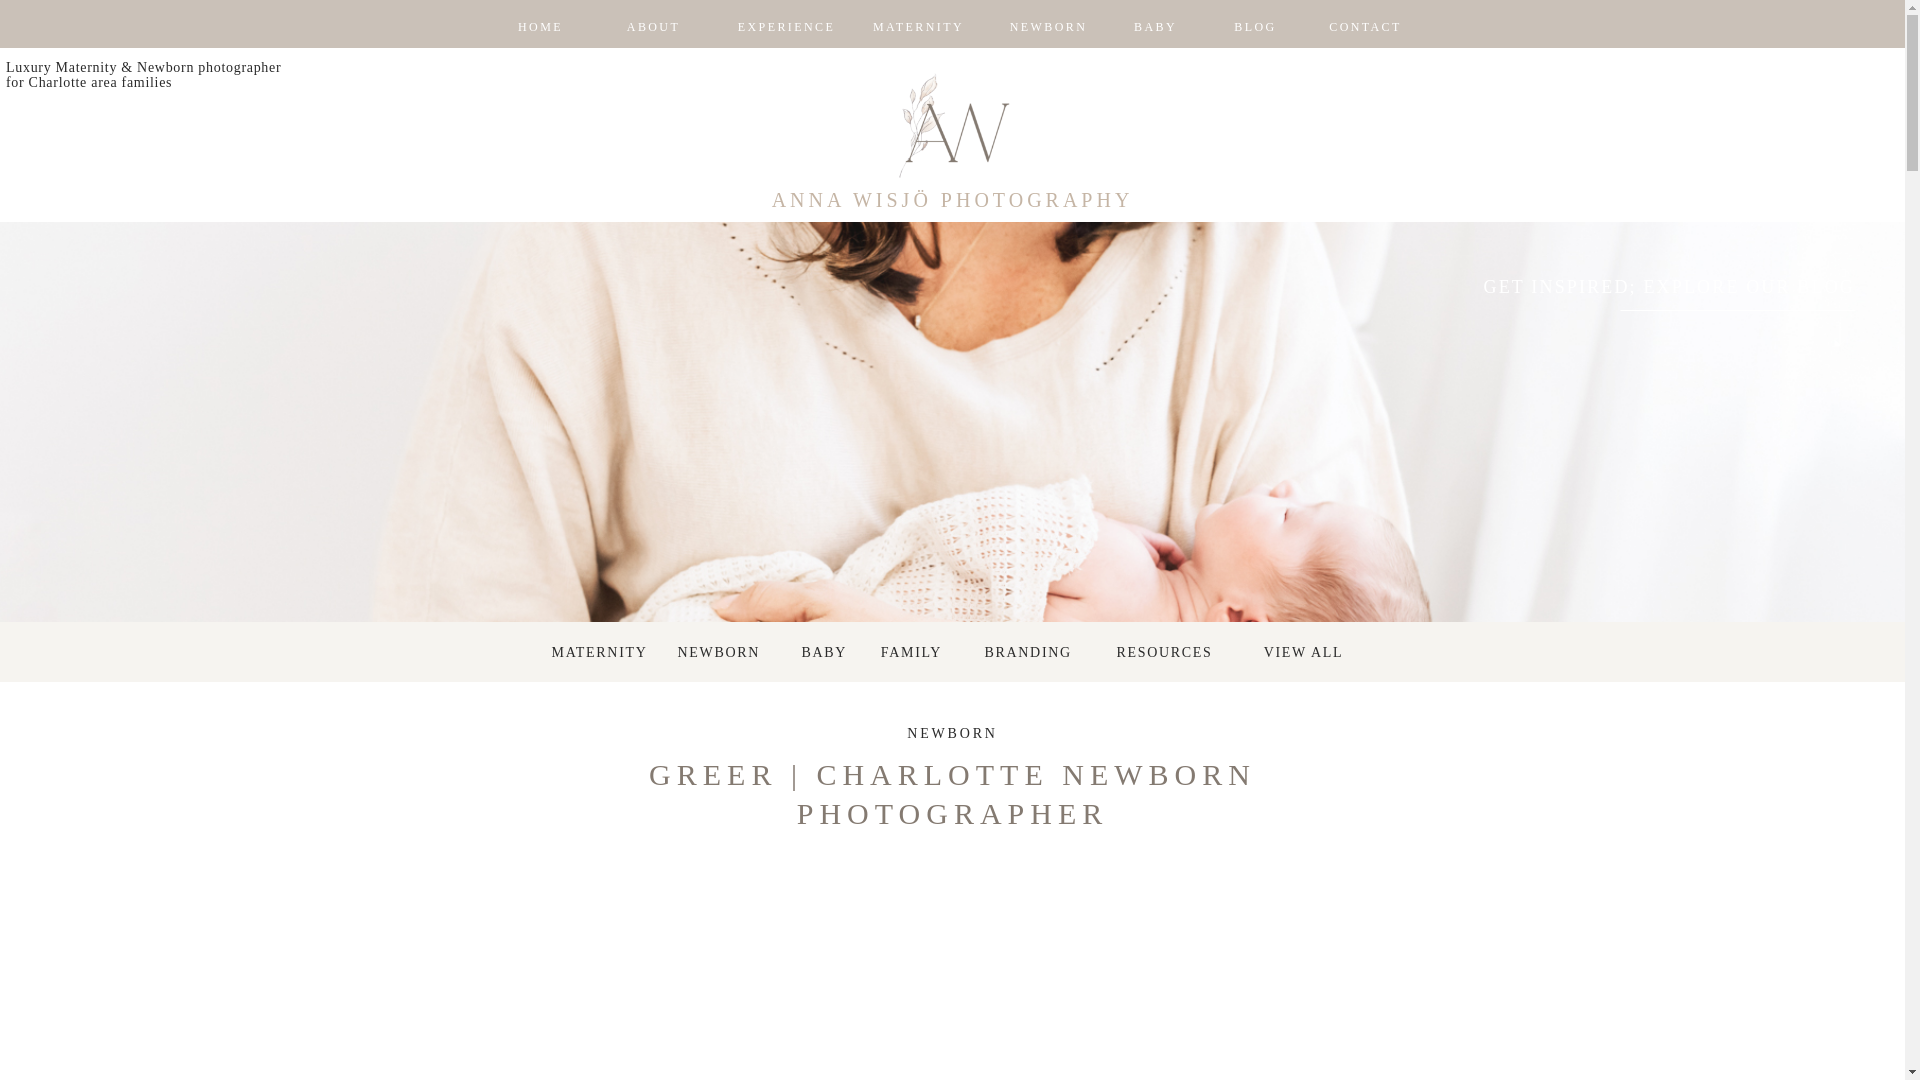  I want to click on Created by potrace 1.15, written by Peter Selinger 2001-2017, so click(1839, 334).